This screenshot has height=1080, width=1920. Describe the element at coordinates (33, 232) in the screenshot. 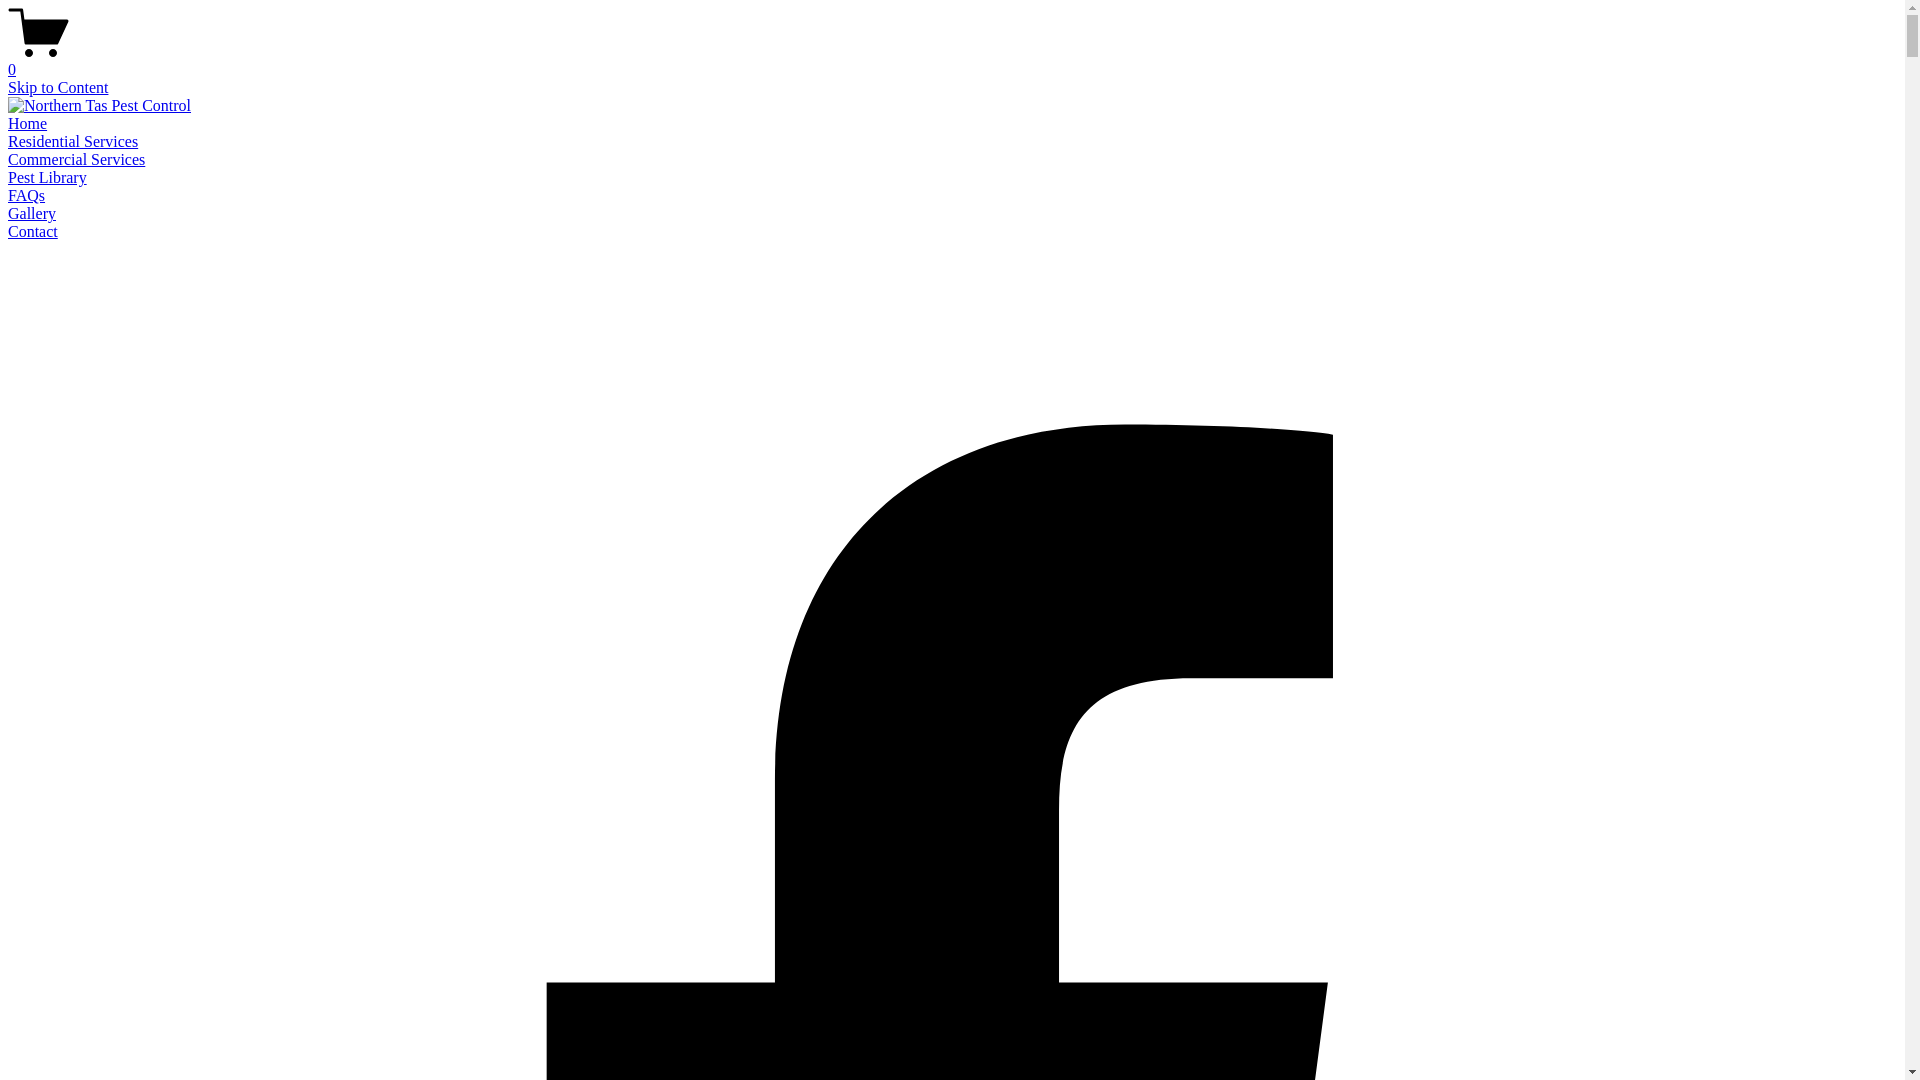

I see `Contact` at that location.